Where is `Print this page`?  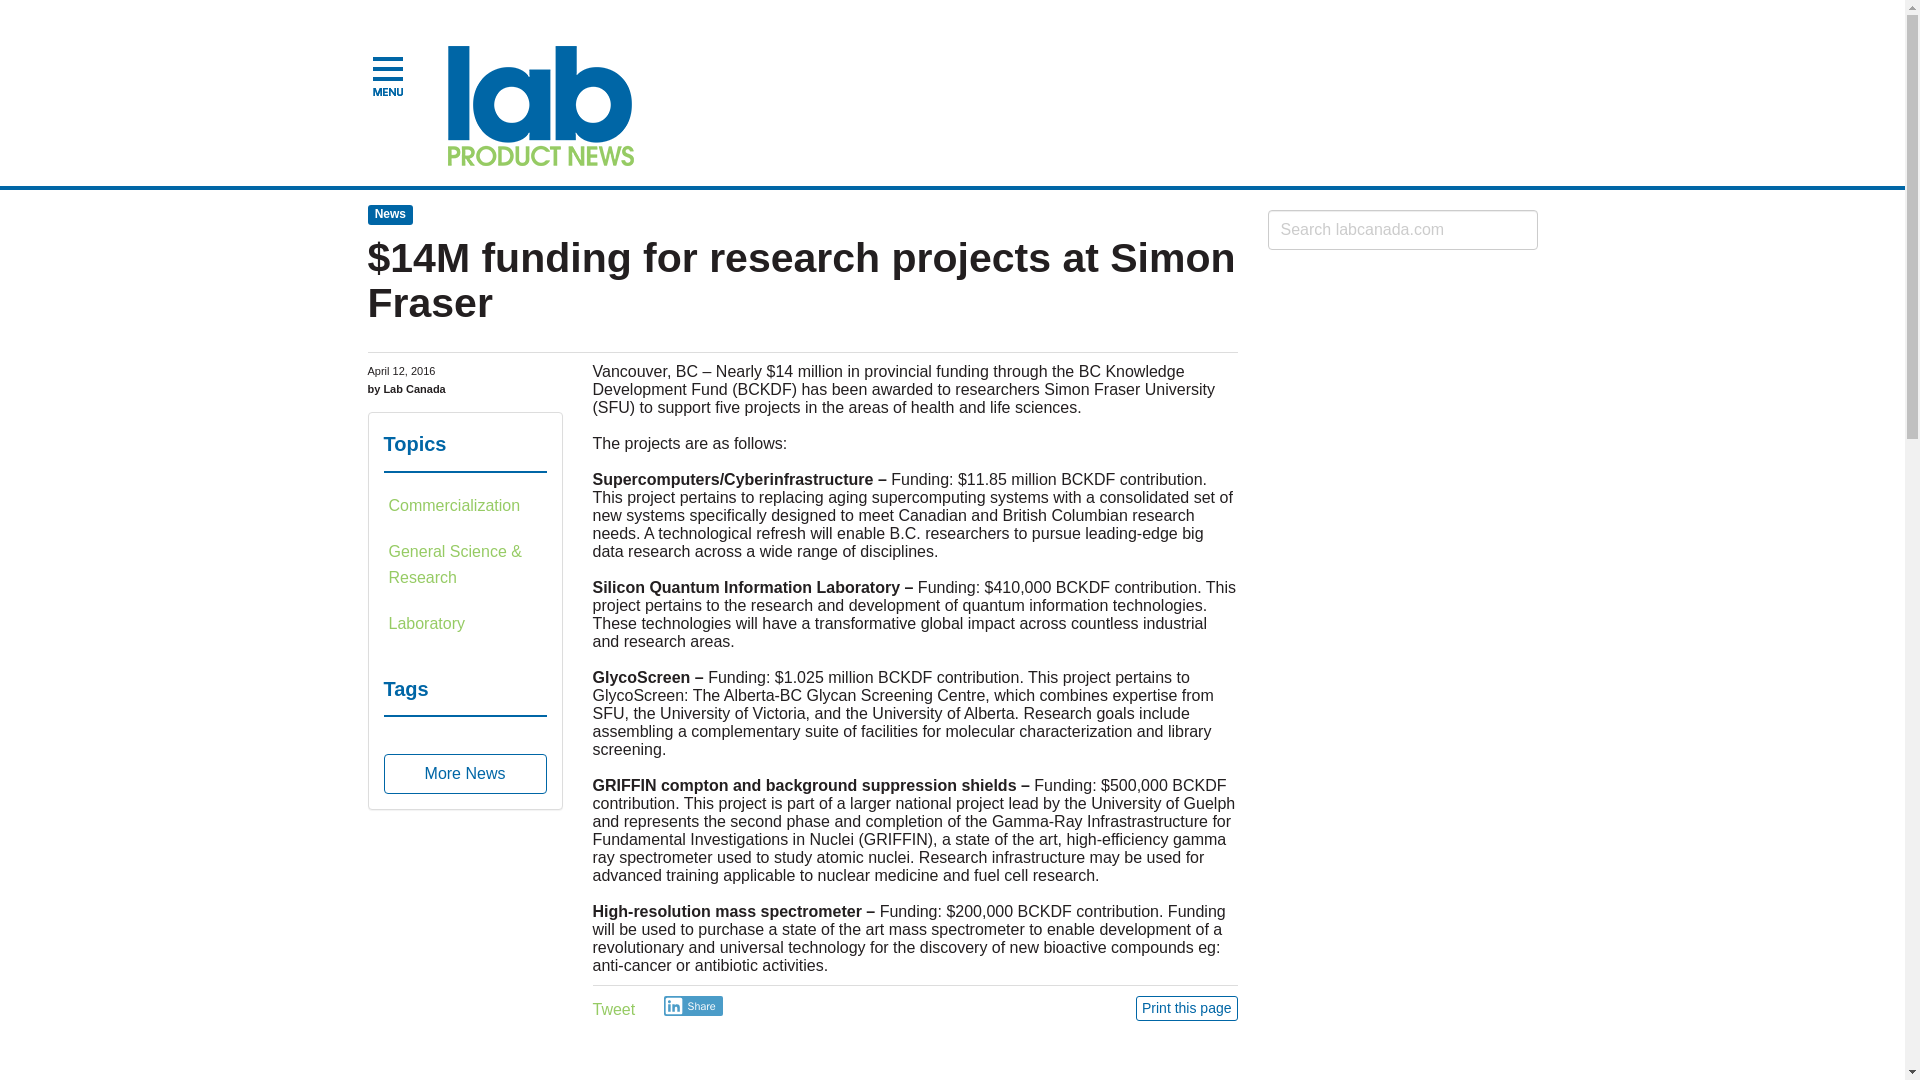
Print this page is located at coordinates (1187, 1008).